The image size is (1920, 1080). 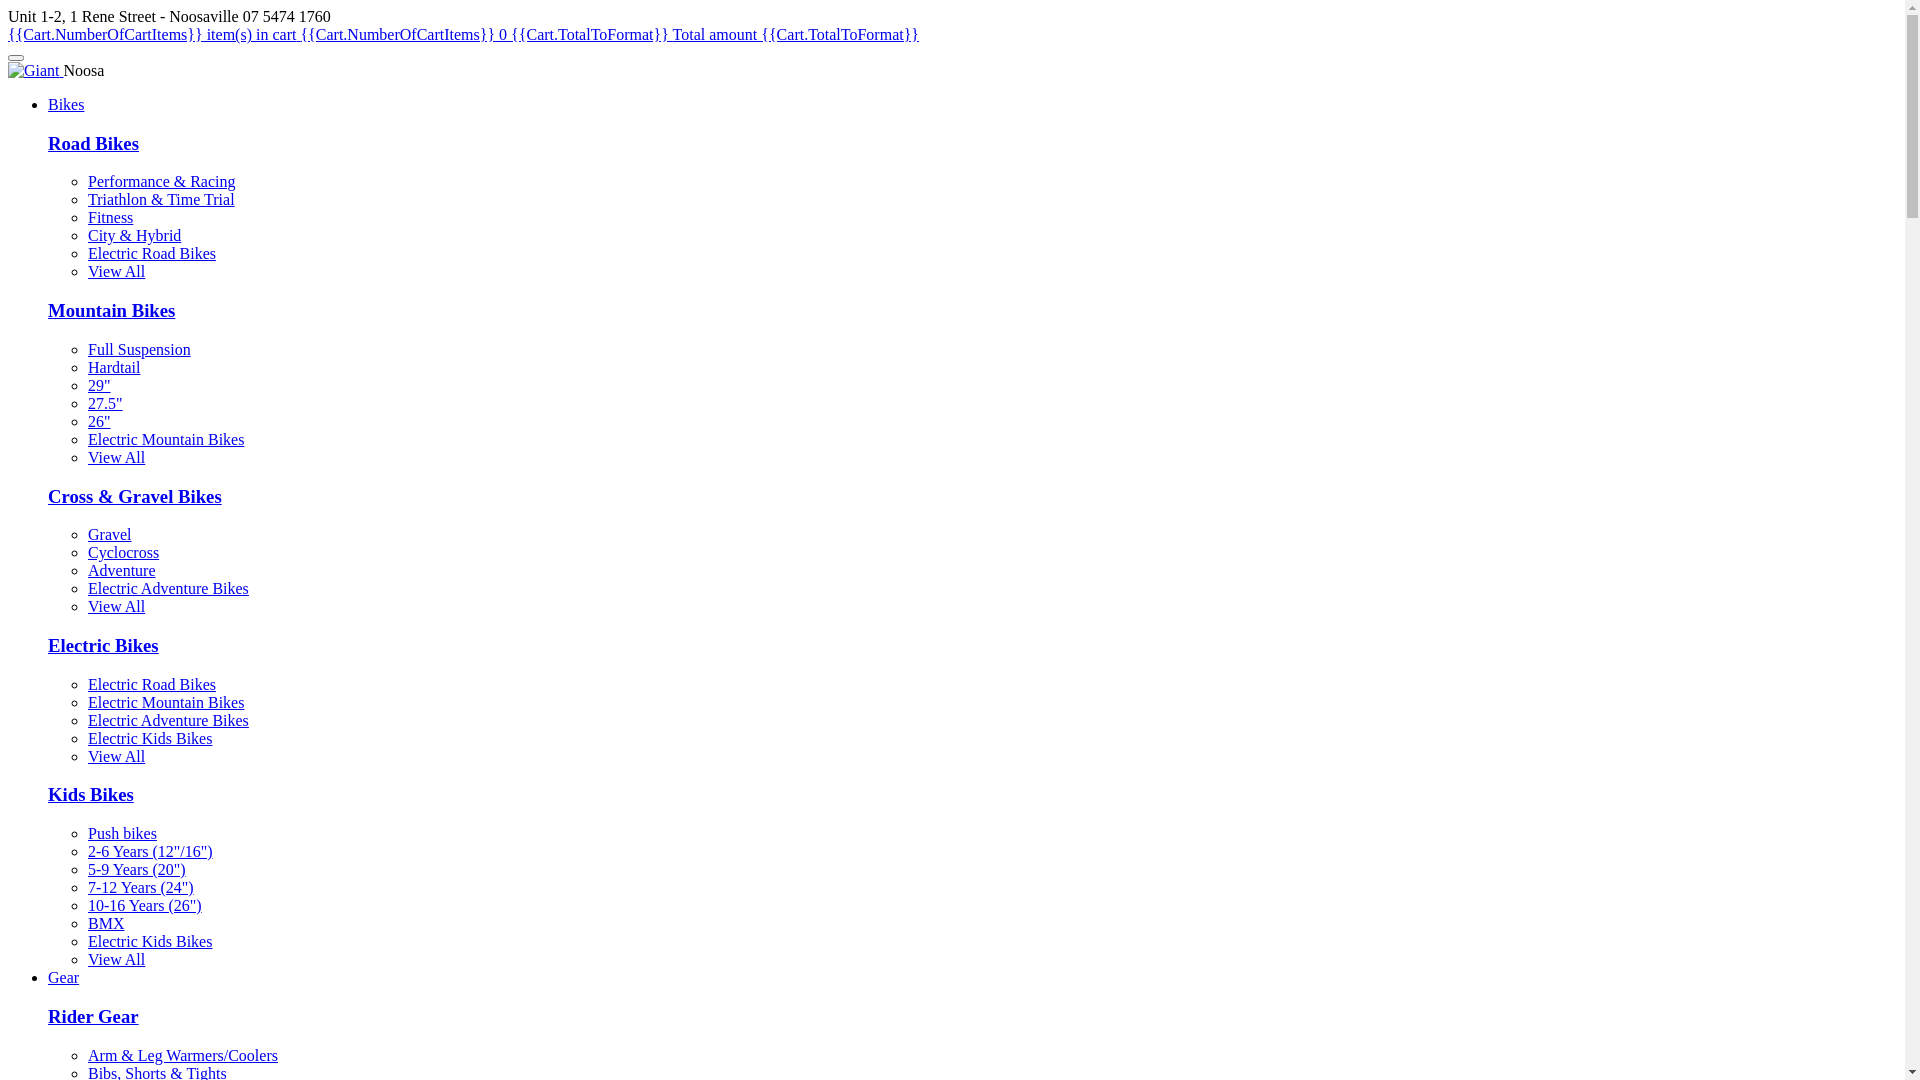 What do you see at coordinates (140, 350) in the screenshot?
I see `Full Suspension` at bounding box center [140, 350].